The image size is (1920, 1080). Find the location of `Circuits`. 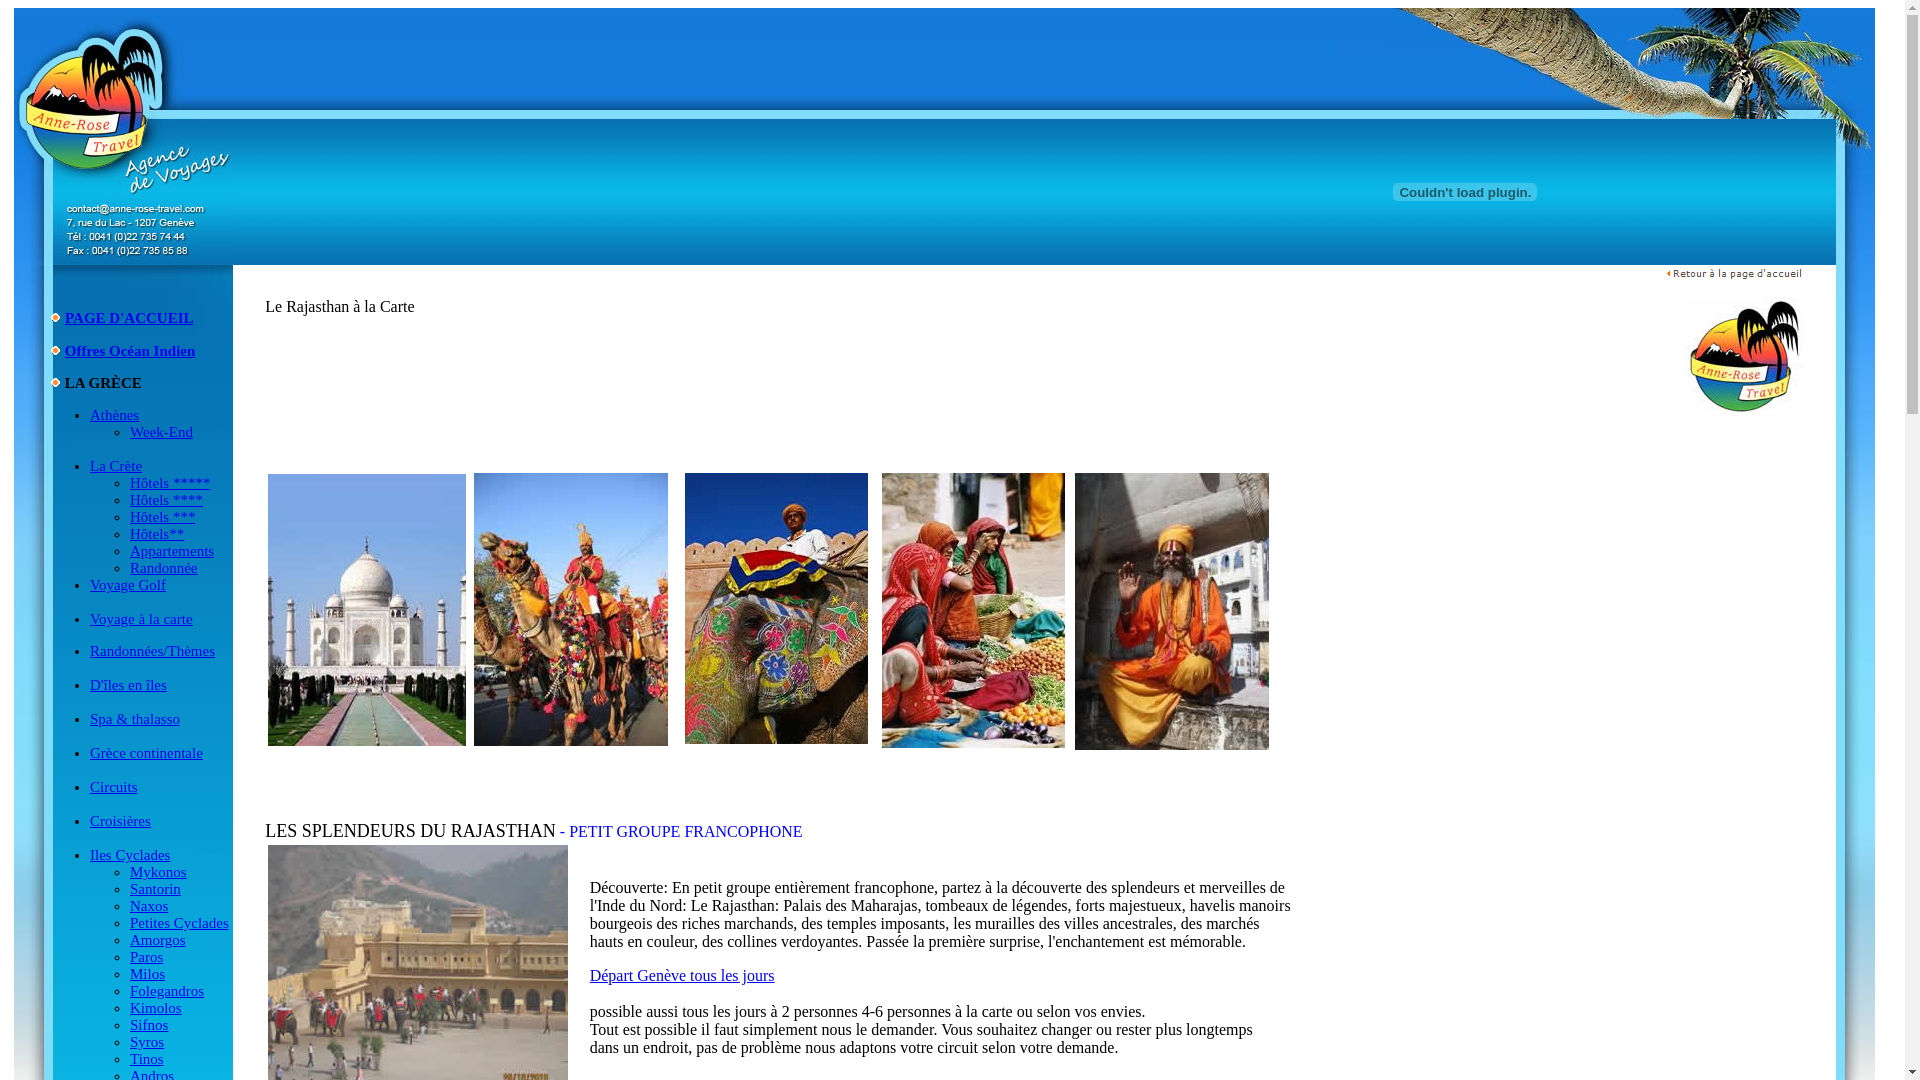

Circuits is located at coordinates (114, 787).